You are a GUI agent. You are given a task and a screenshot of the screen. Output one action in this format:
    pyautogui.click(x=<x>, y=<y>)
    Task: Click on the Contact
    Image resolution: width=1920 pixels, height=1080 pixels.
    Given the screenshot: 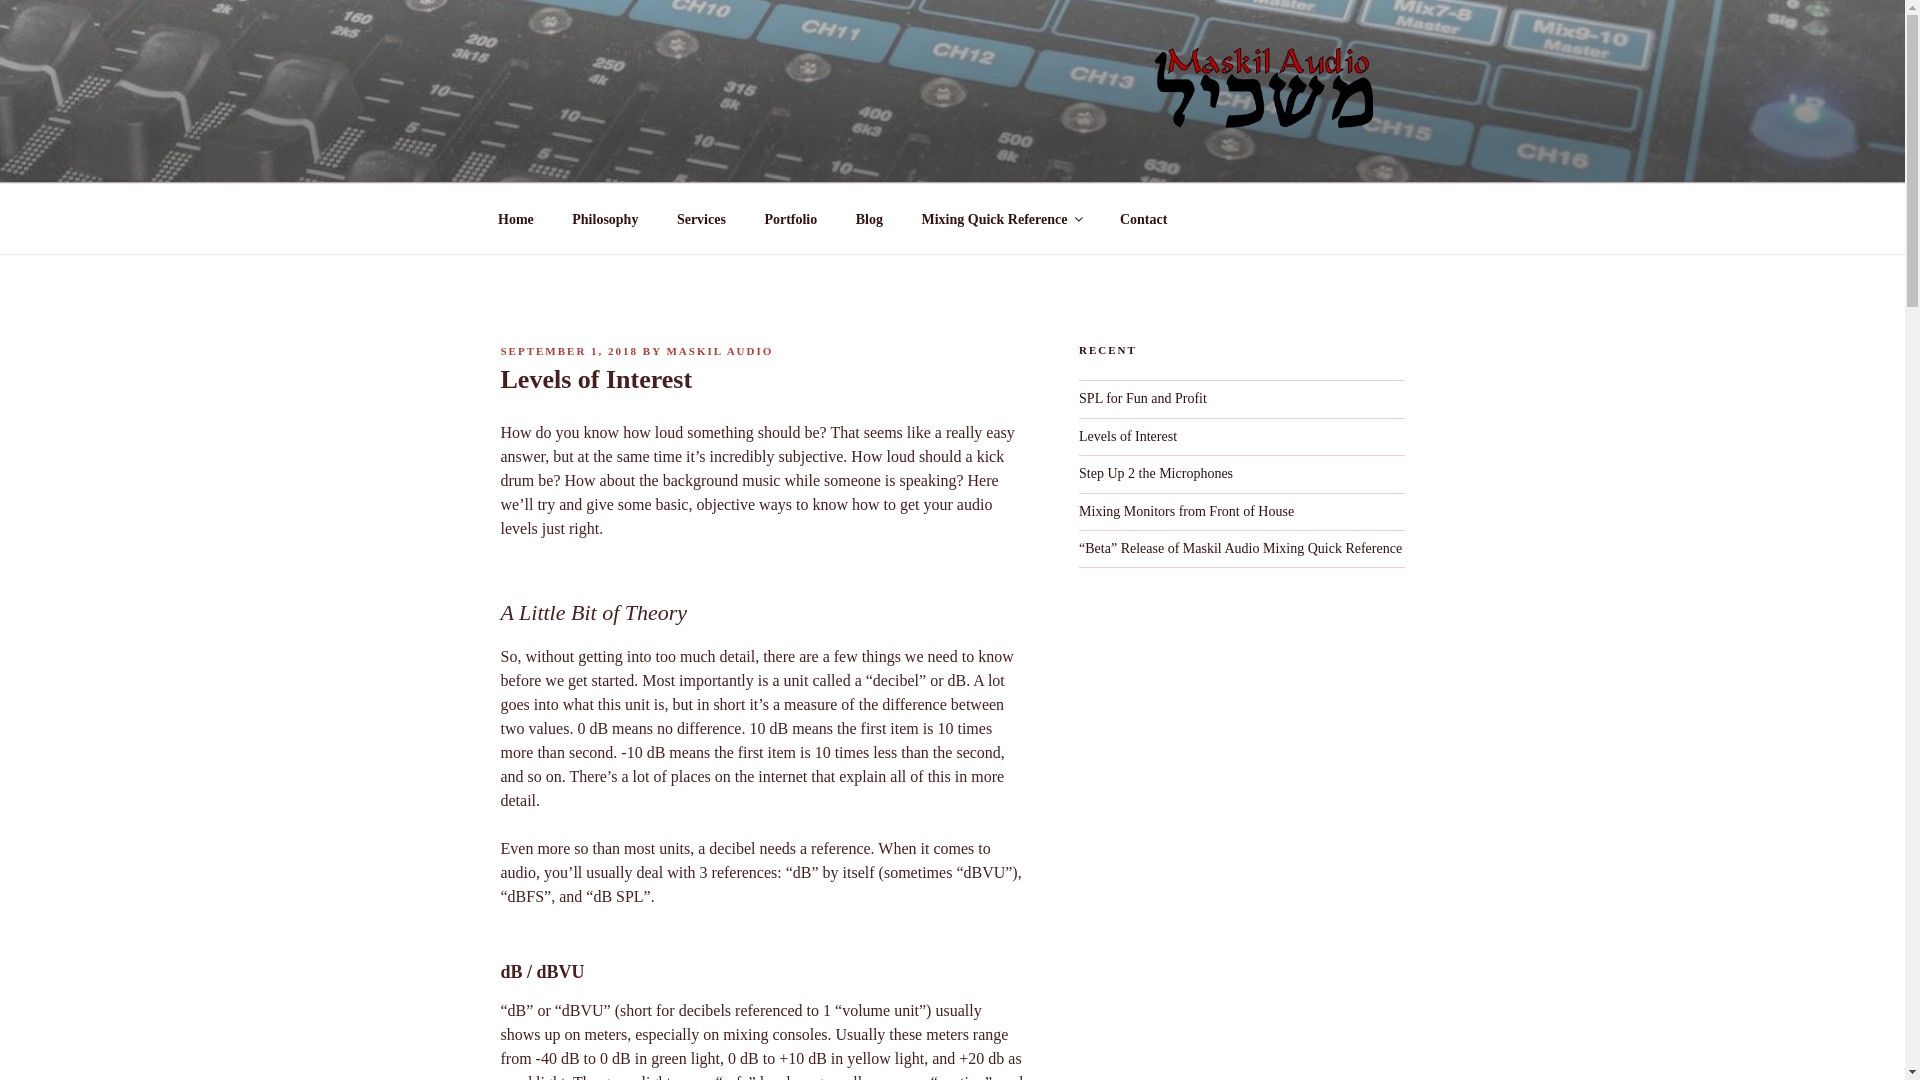 What is the action you would take?
    pyautogui.click(x=1143, y=218)
    